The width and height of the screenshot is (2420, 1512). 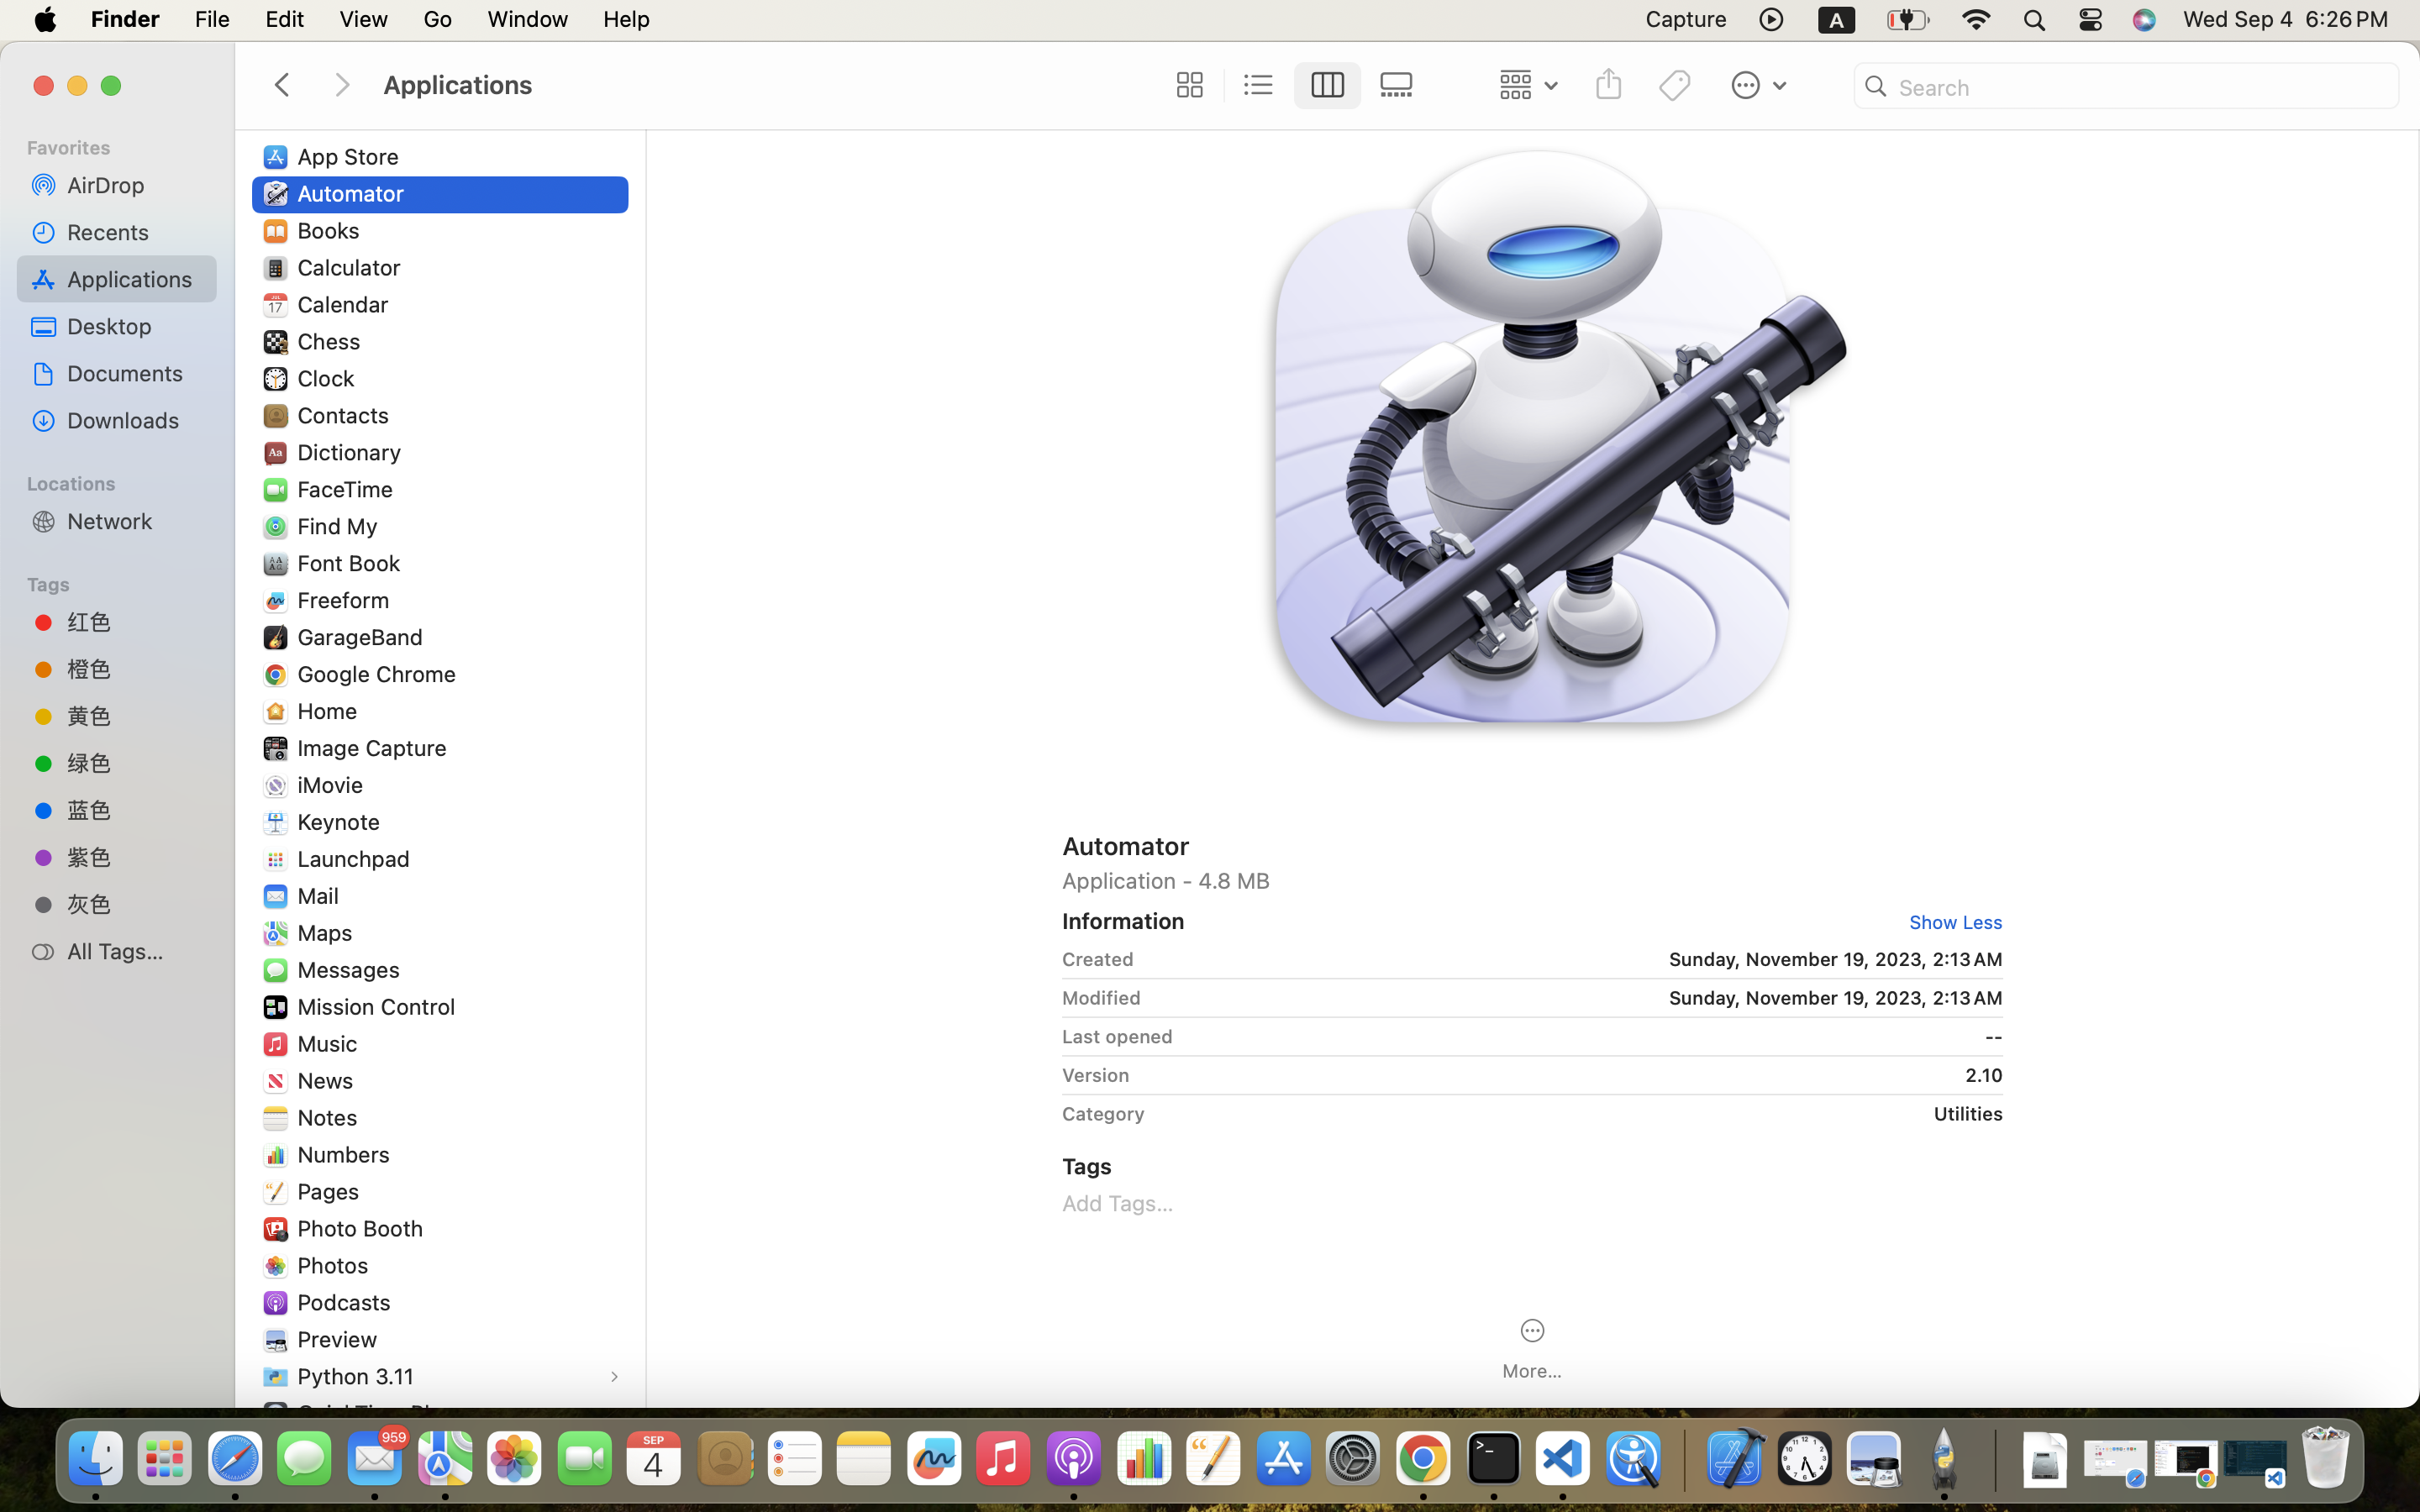 I want to click on Mission Control, so click(x=381, y=1006).